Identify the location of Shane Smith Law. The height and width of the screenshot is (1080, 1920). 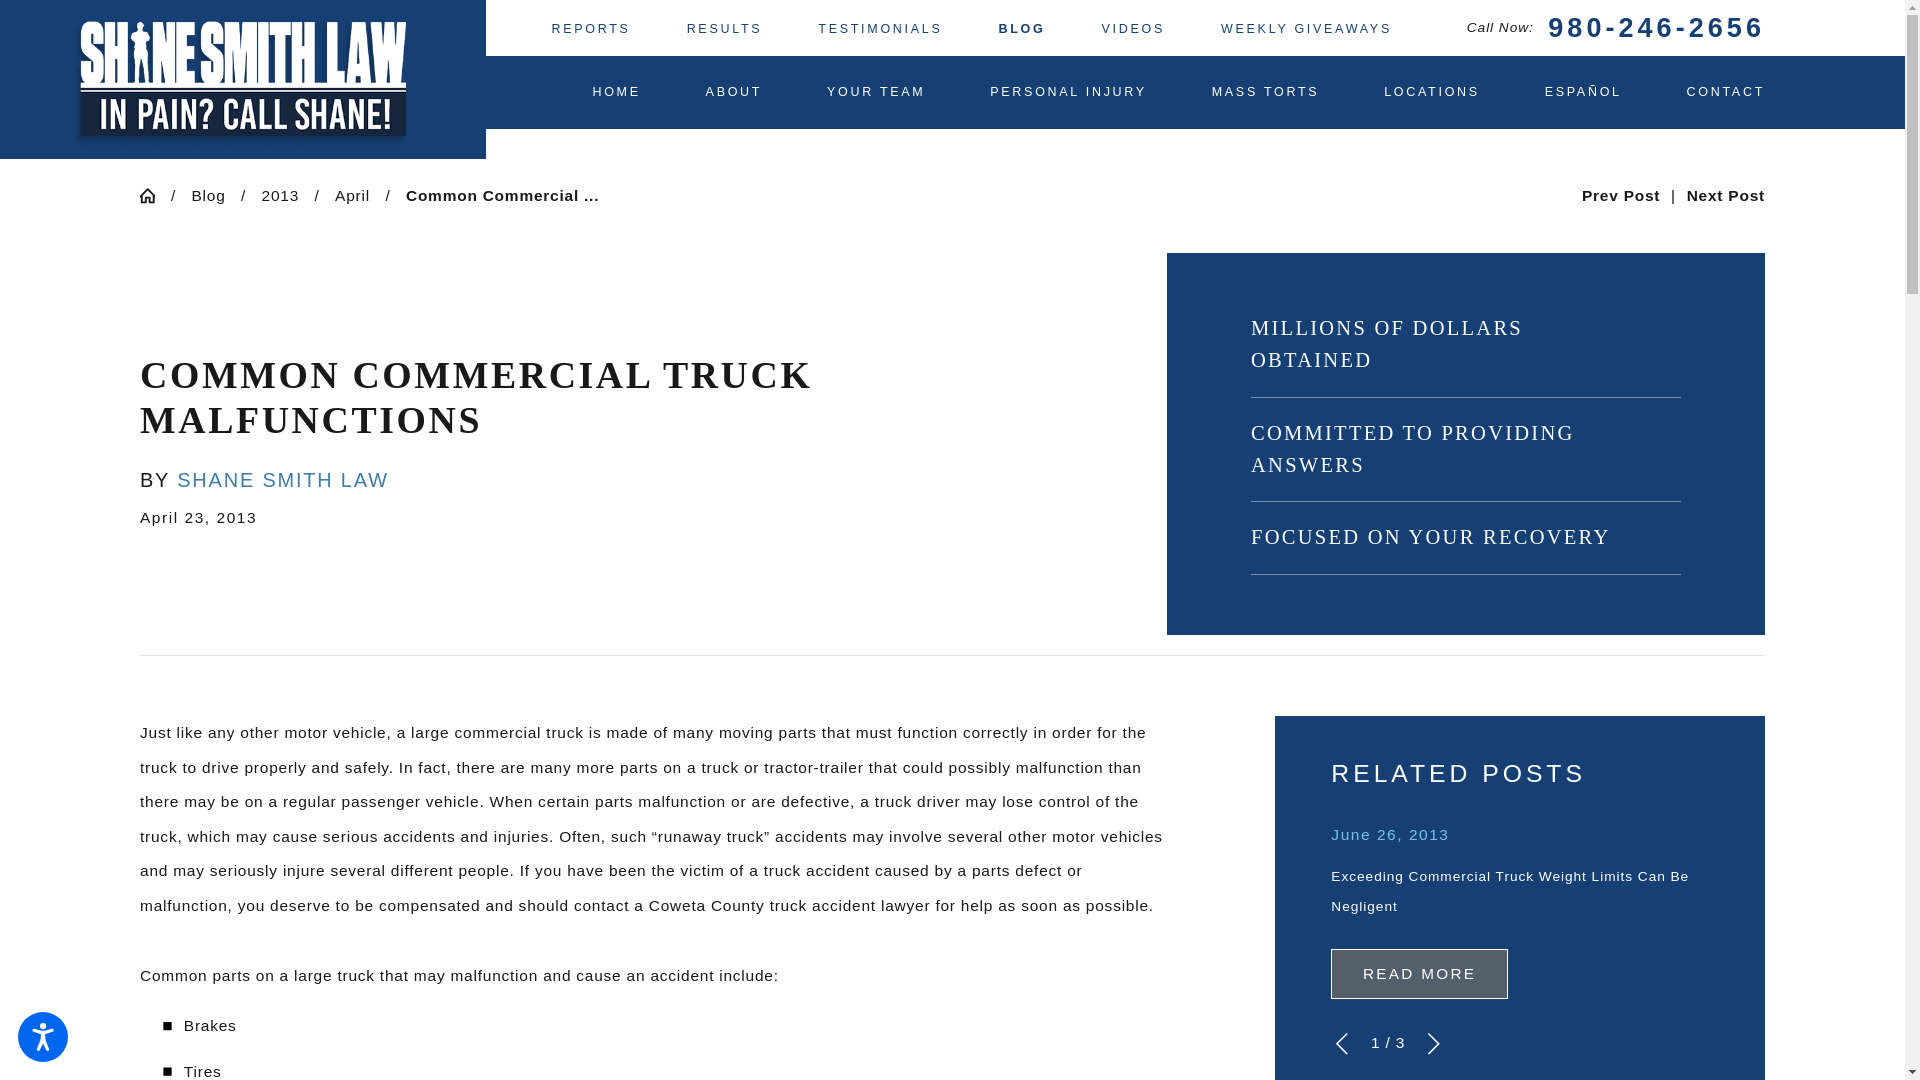
(242, 79).